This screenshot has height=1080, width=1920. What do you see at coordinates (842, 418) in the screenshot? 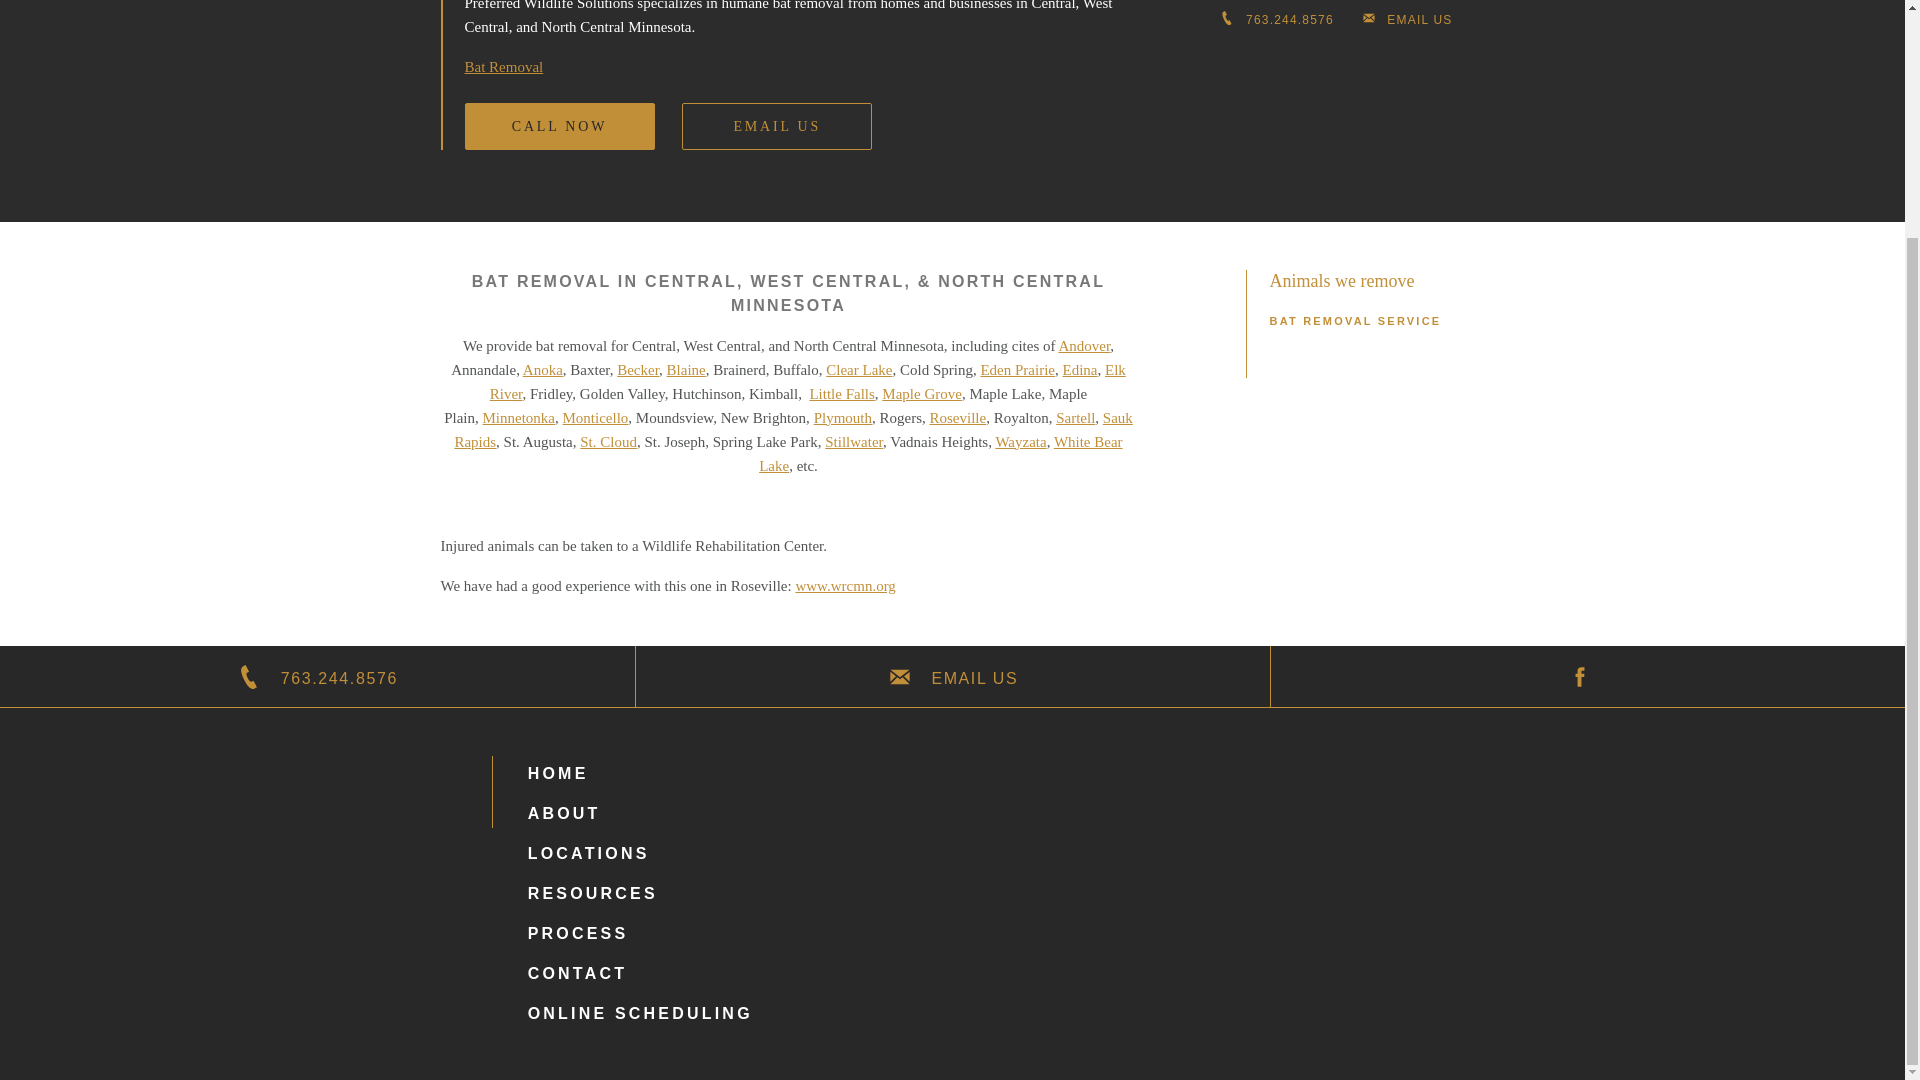
I see `Plymouth` at bounding box center [842, 418].